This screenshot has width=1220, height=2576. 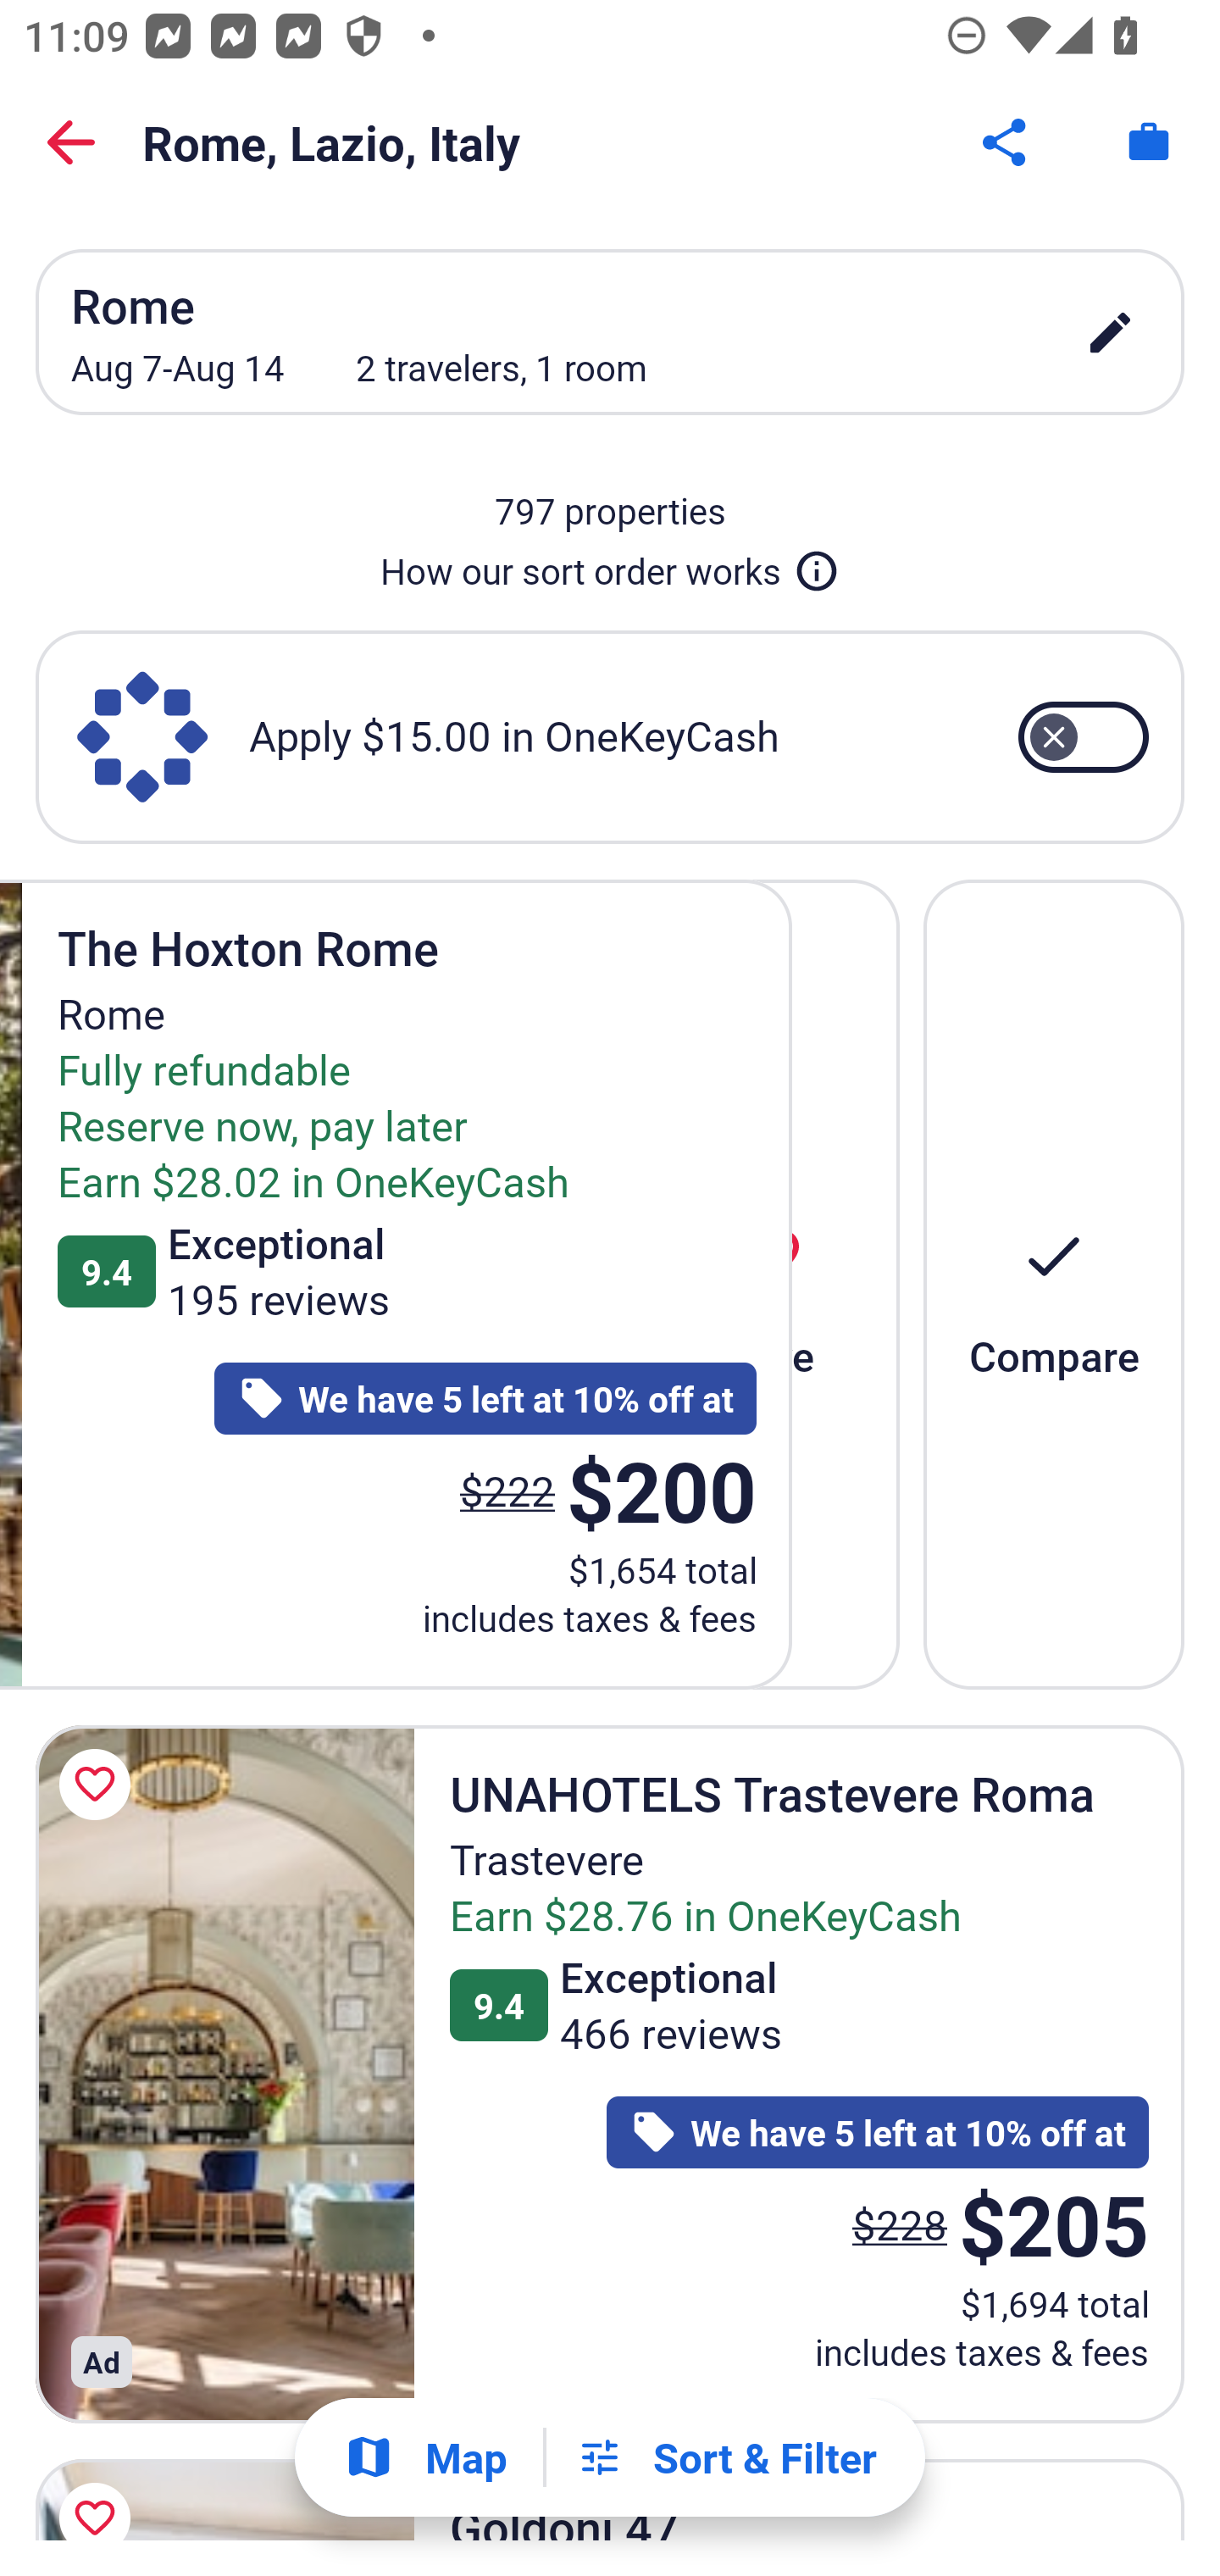 I want to click on Compare, so click(x=1054, y=1284).